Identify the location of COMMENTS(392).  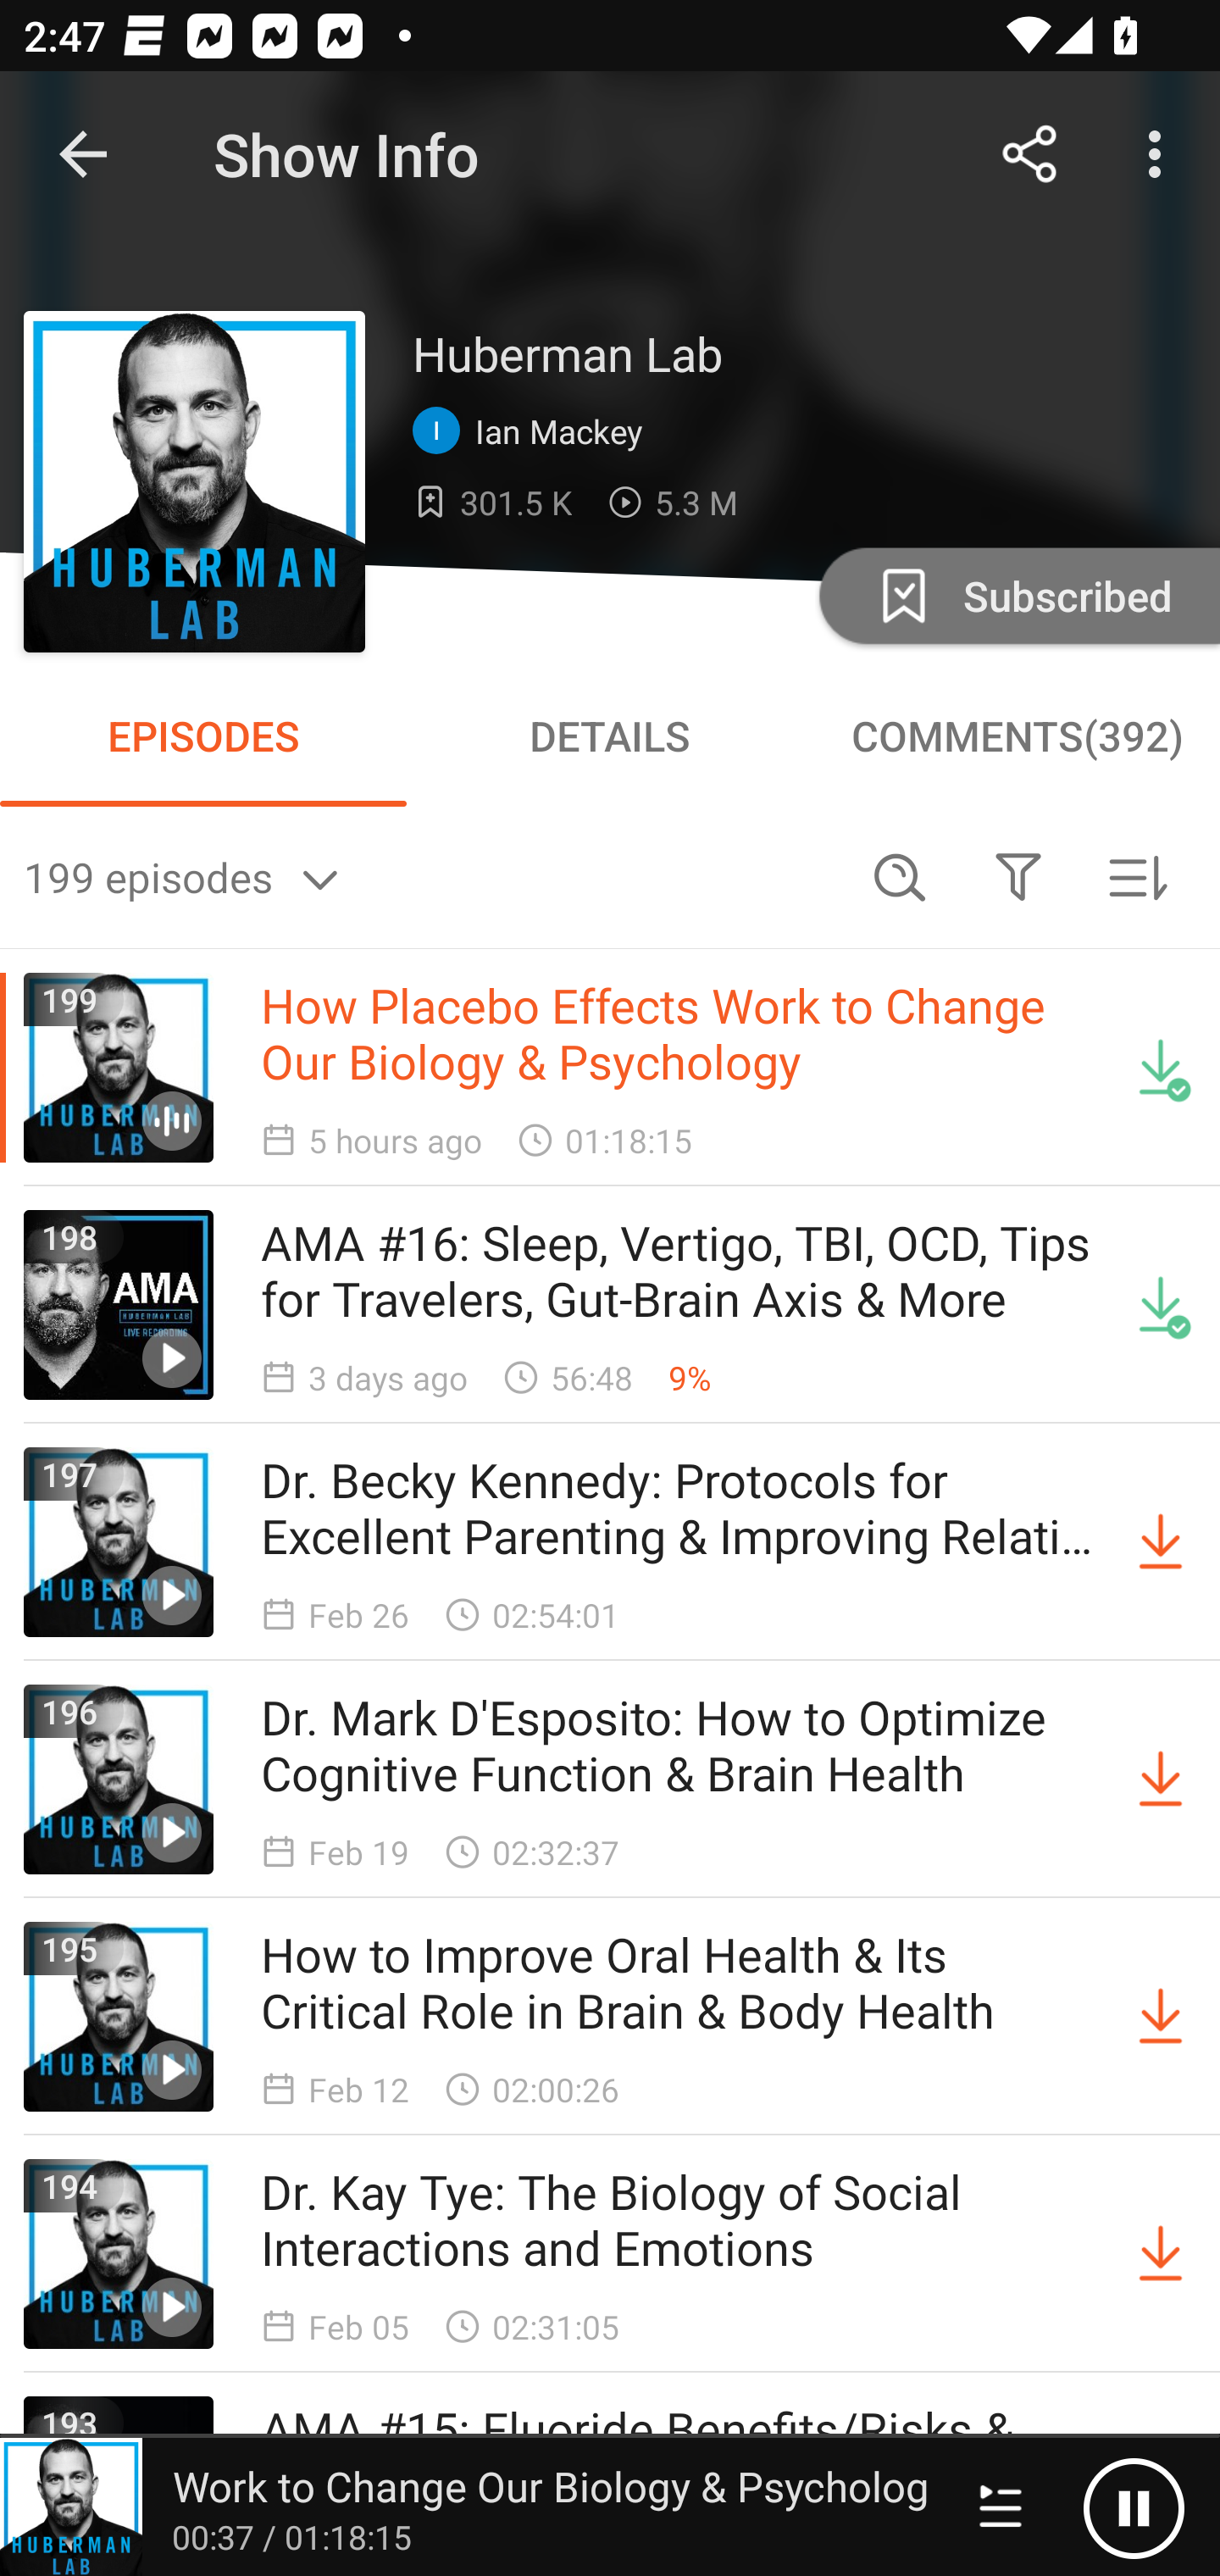
(1017, 736).